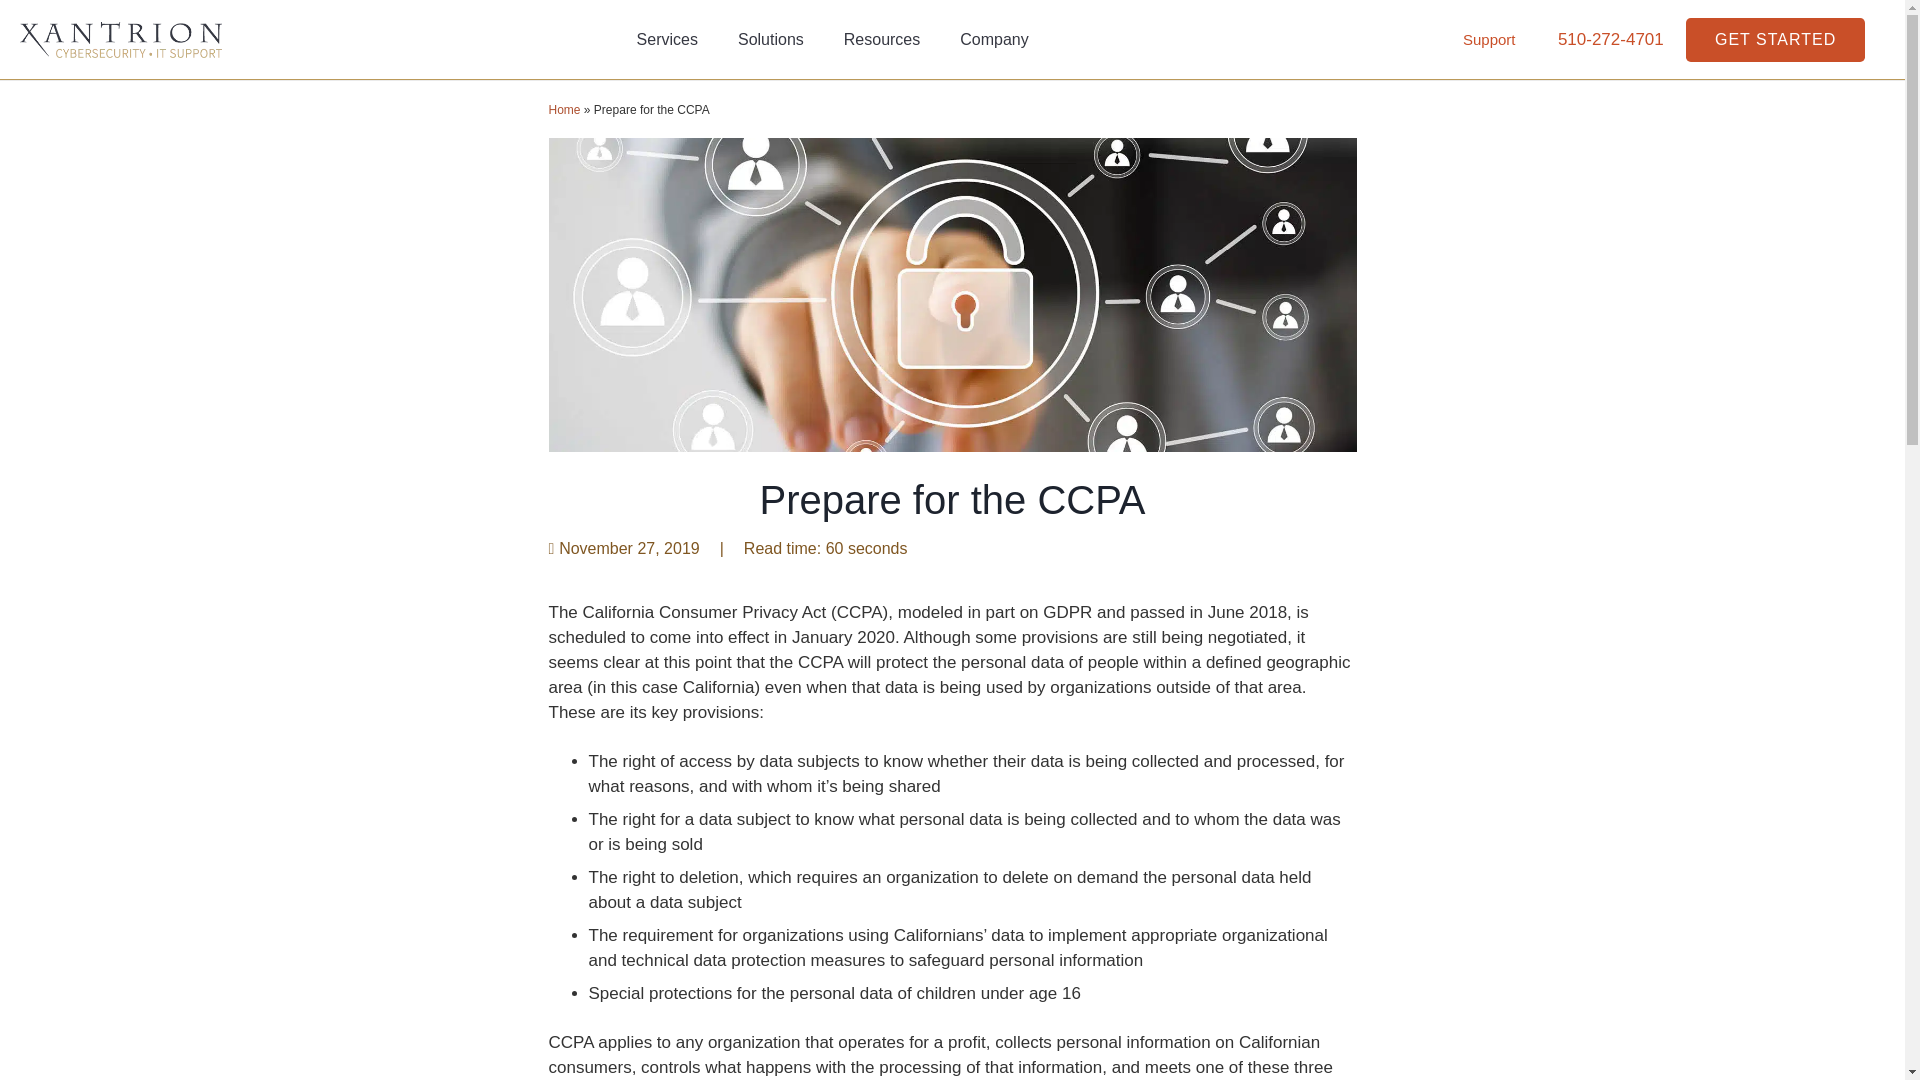 Image resolution: width=1920 pixels, height=1080 pixels. What do you see at coordinates (563, 109) in the screenshot?
I see `Home` at bounding box center [563, 109].